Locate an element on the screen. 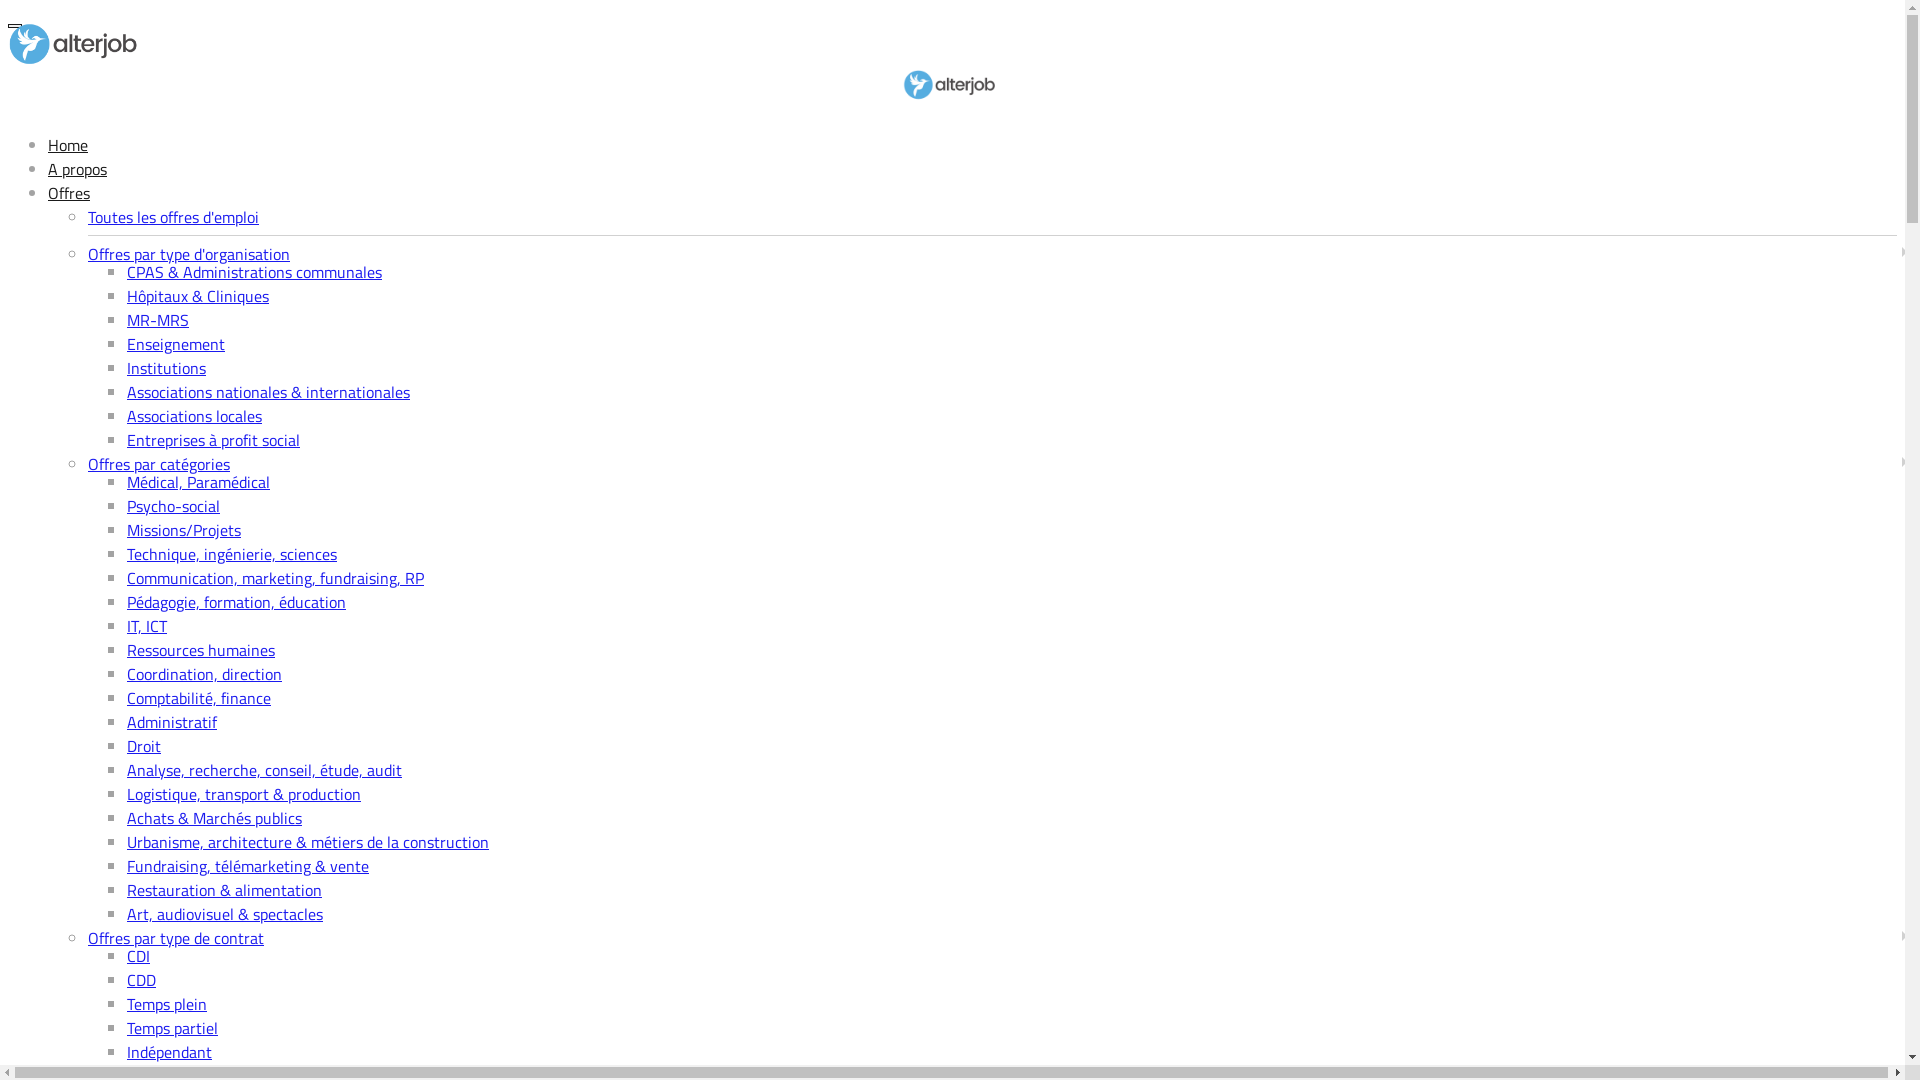  CDI is located at coordinates (138, 956).